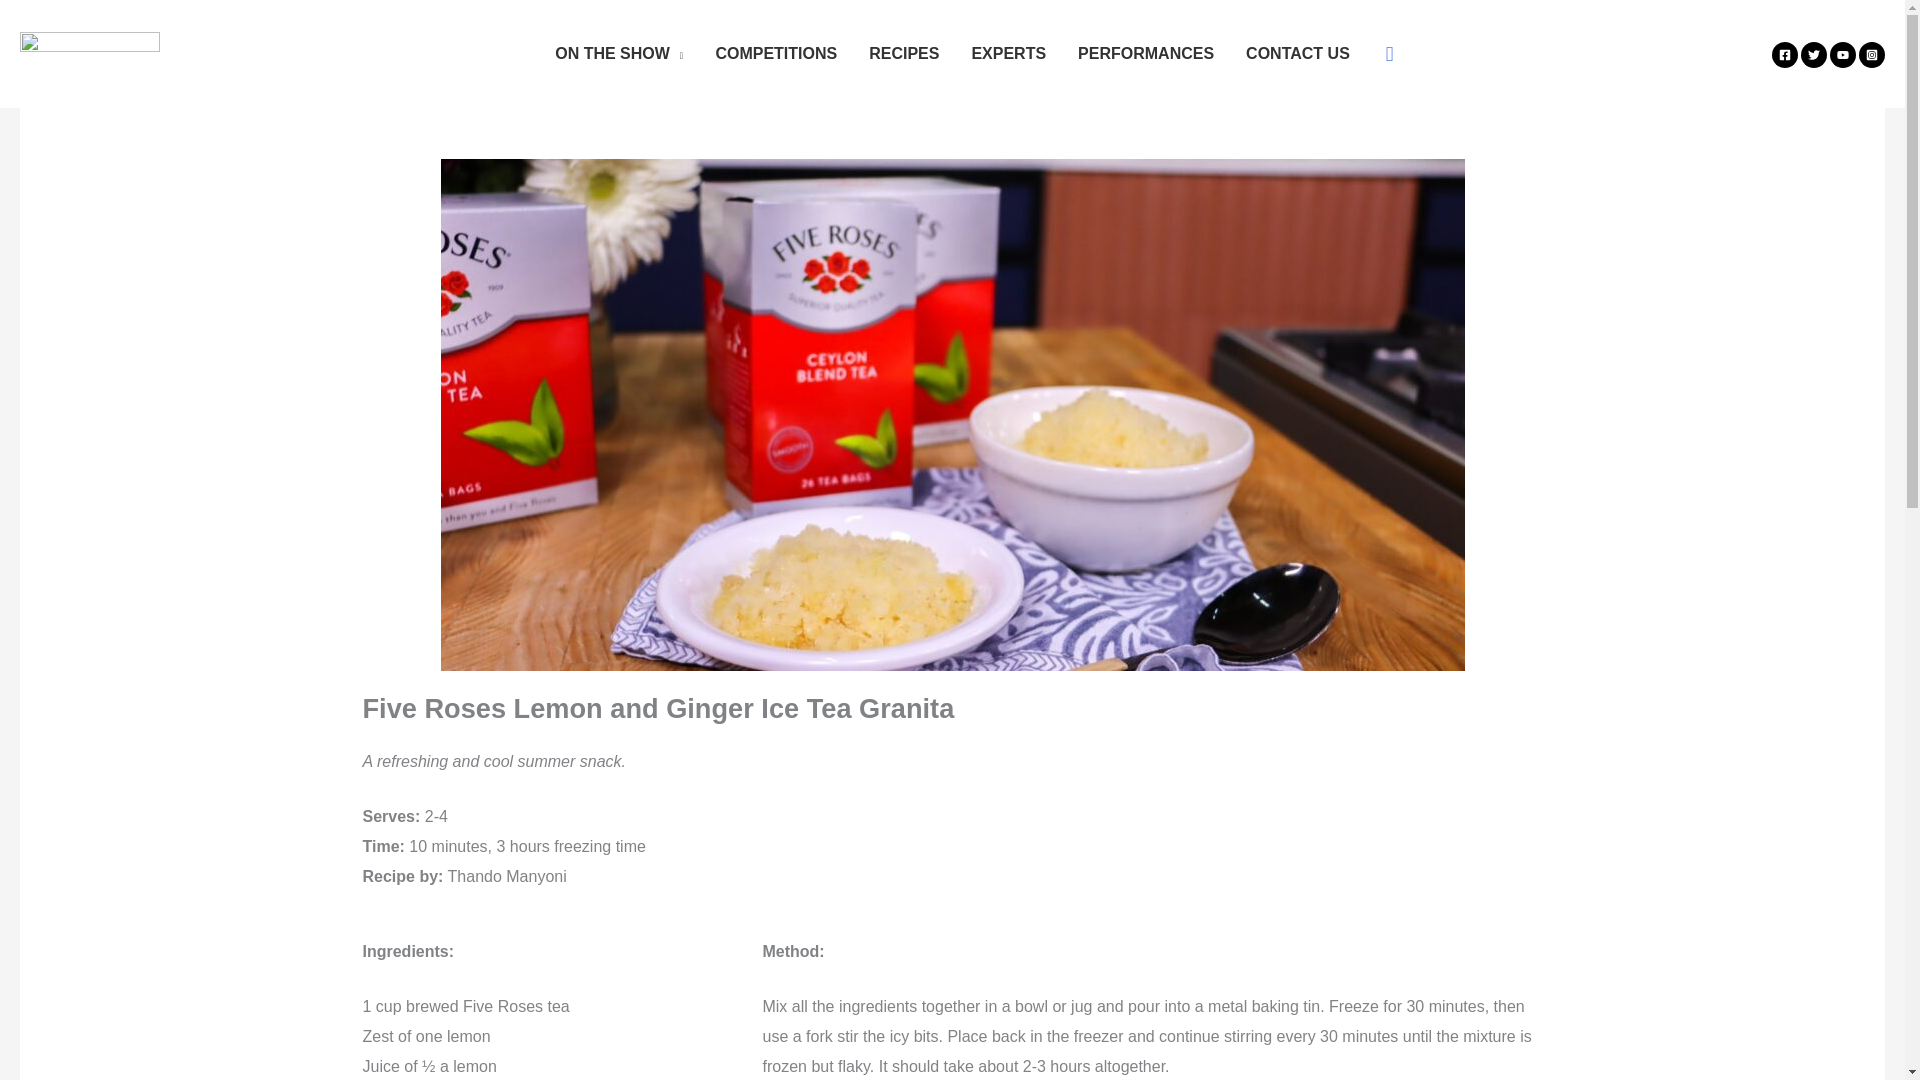  What do you see at coordinates (618, 54) in the screenshot?
I see `ON THE SHOW` at bounding box center [618, 54].